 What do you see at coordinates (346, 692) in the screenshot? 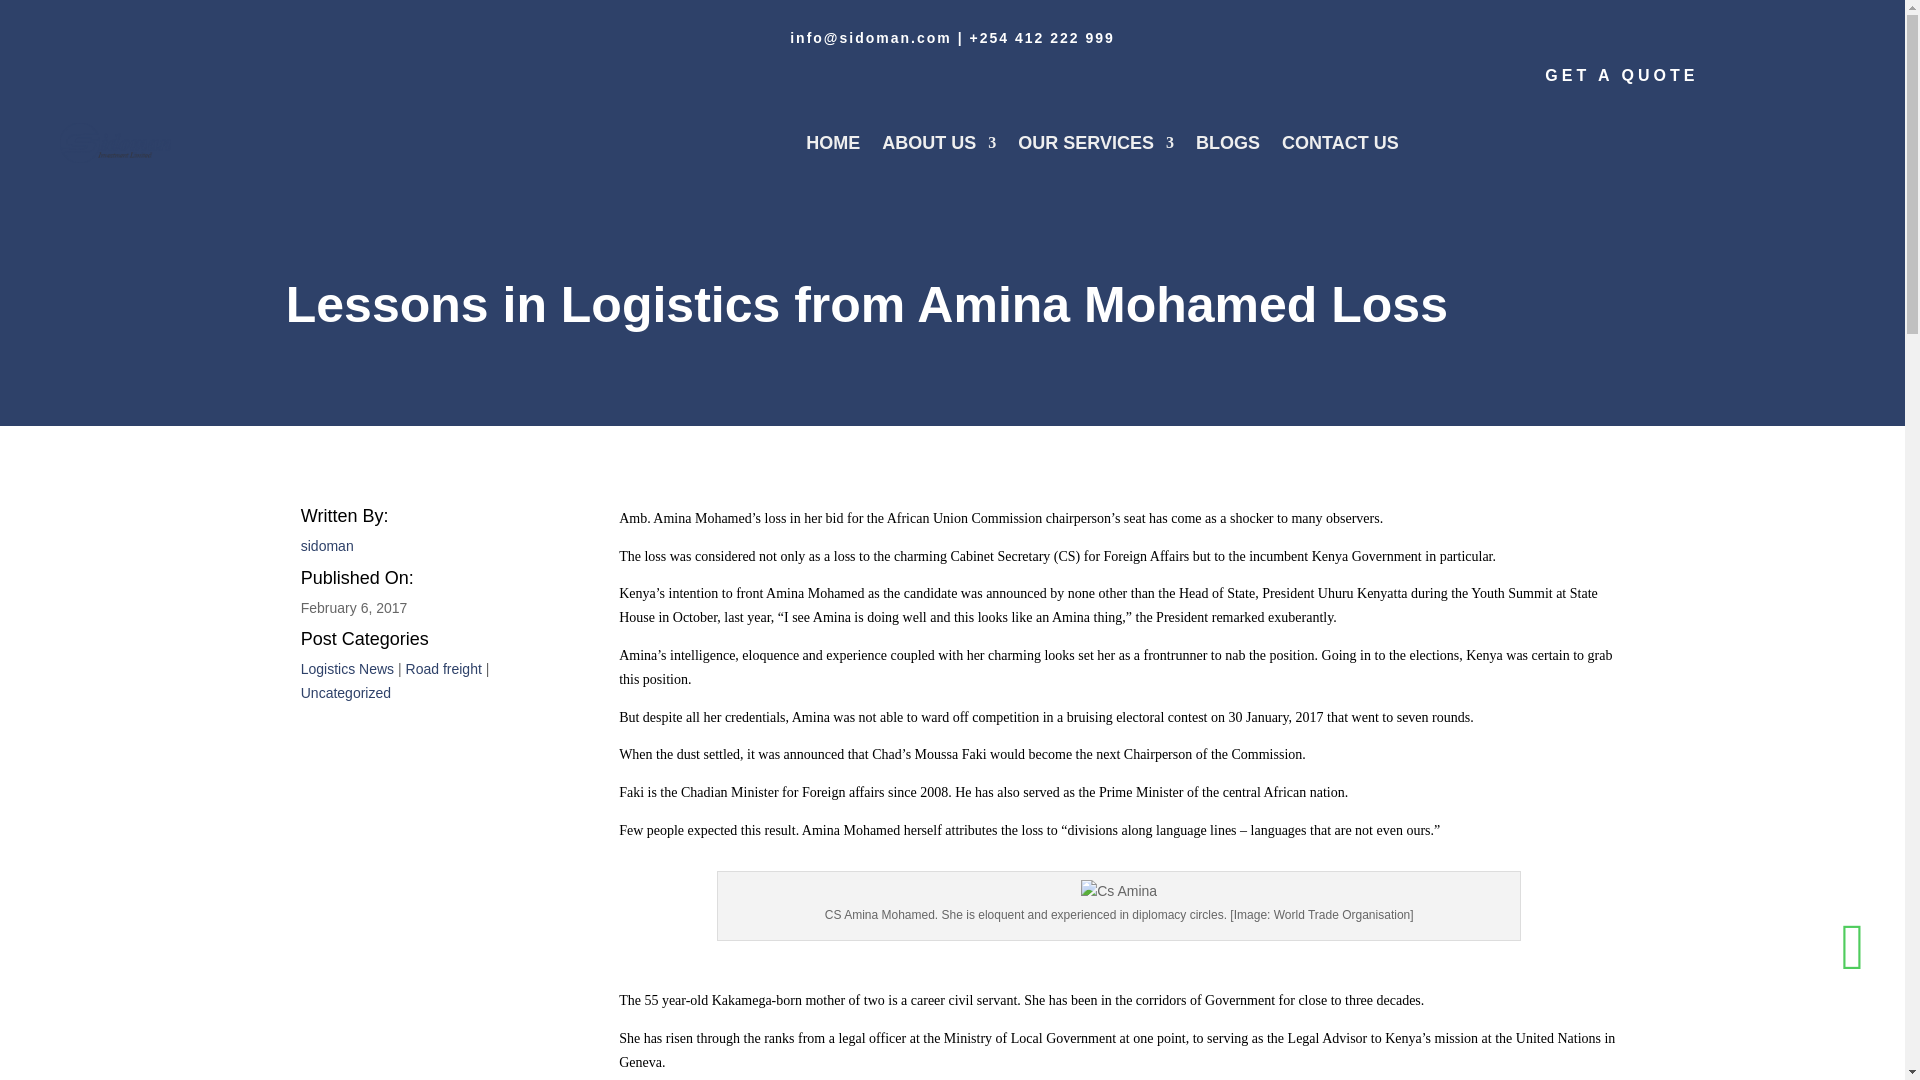
I see `Uncategorized` at bounding box center [346, 692].